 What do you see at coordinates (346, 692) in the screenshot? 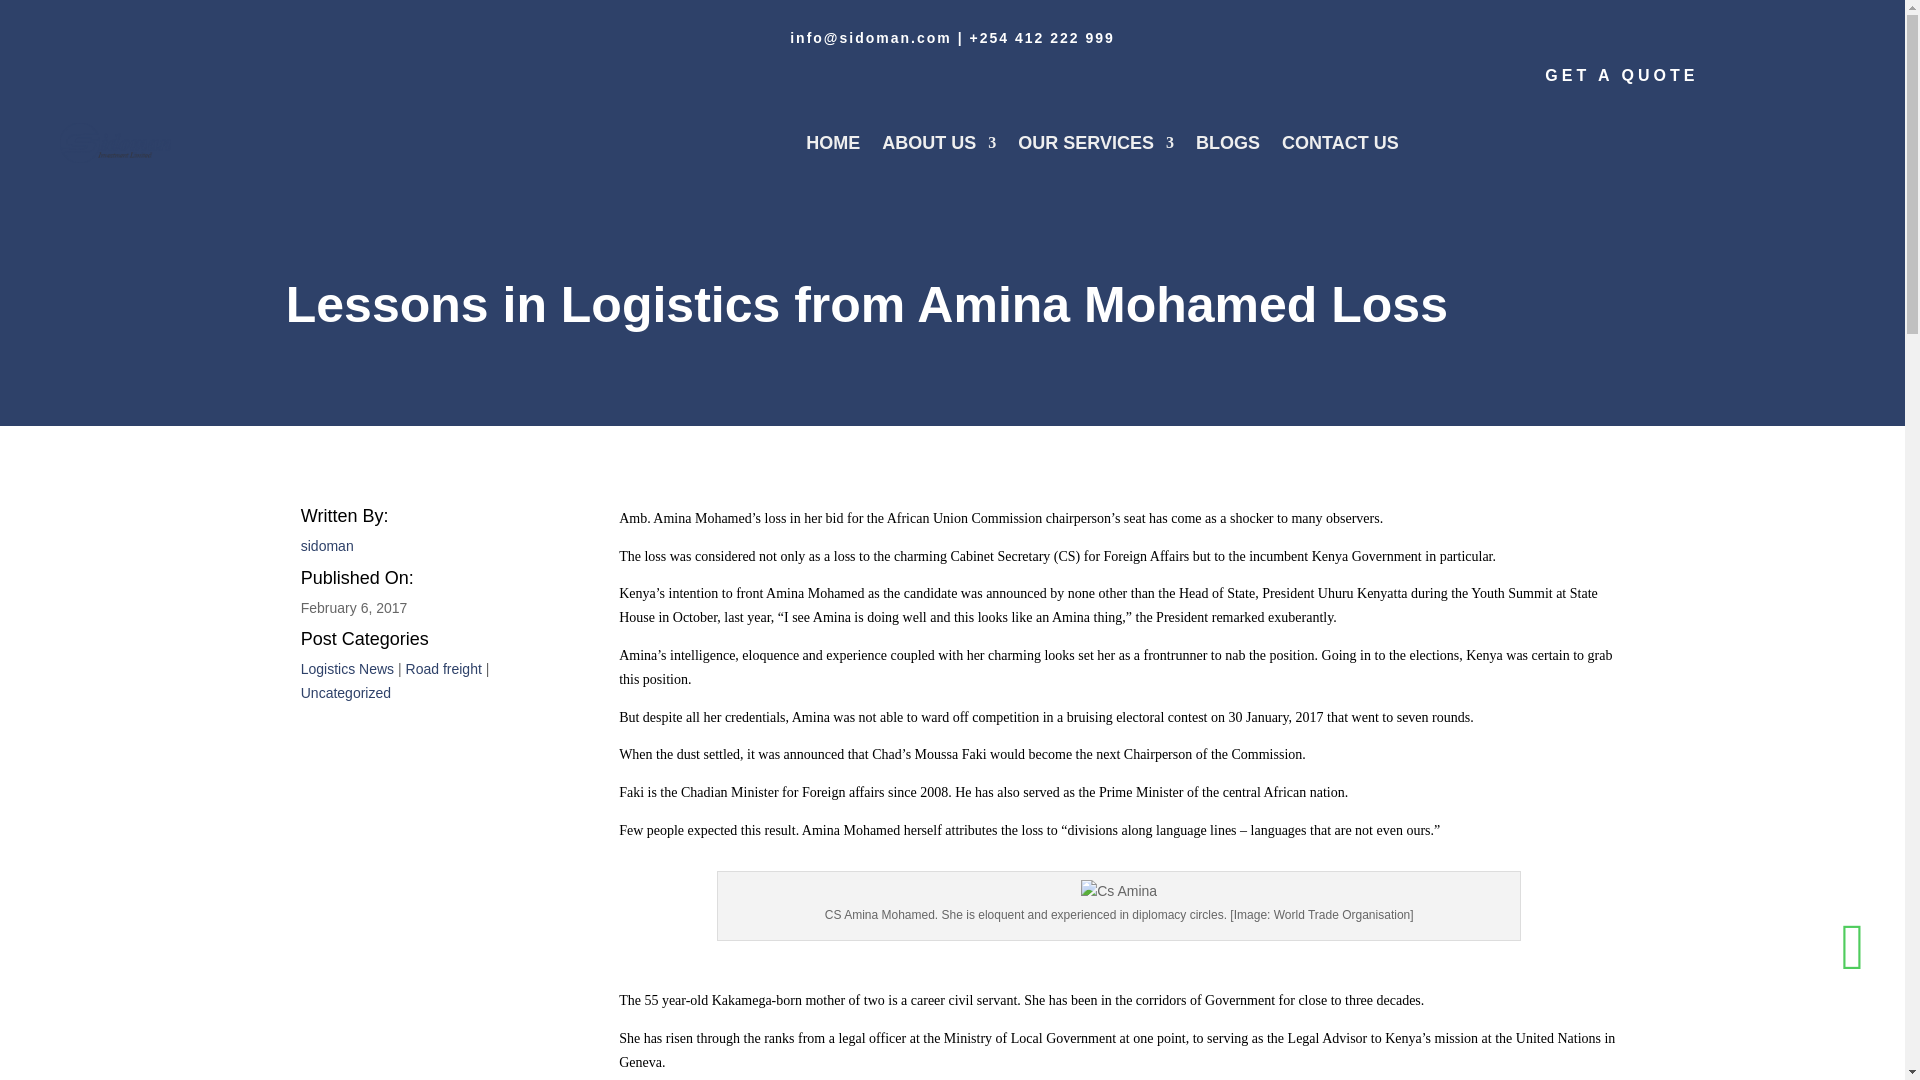
I see `Uncategorized` at bounding box center [346, 692].